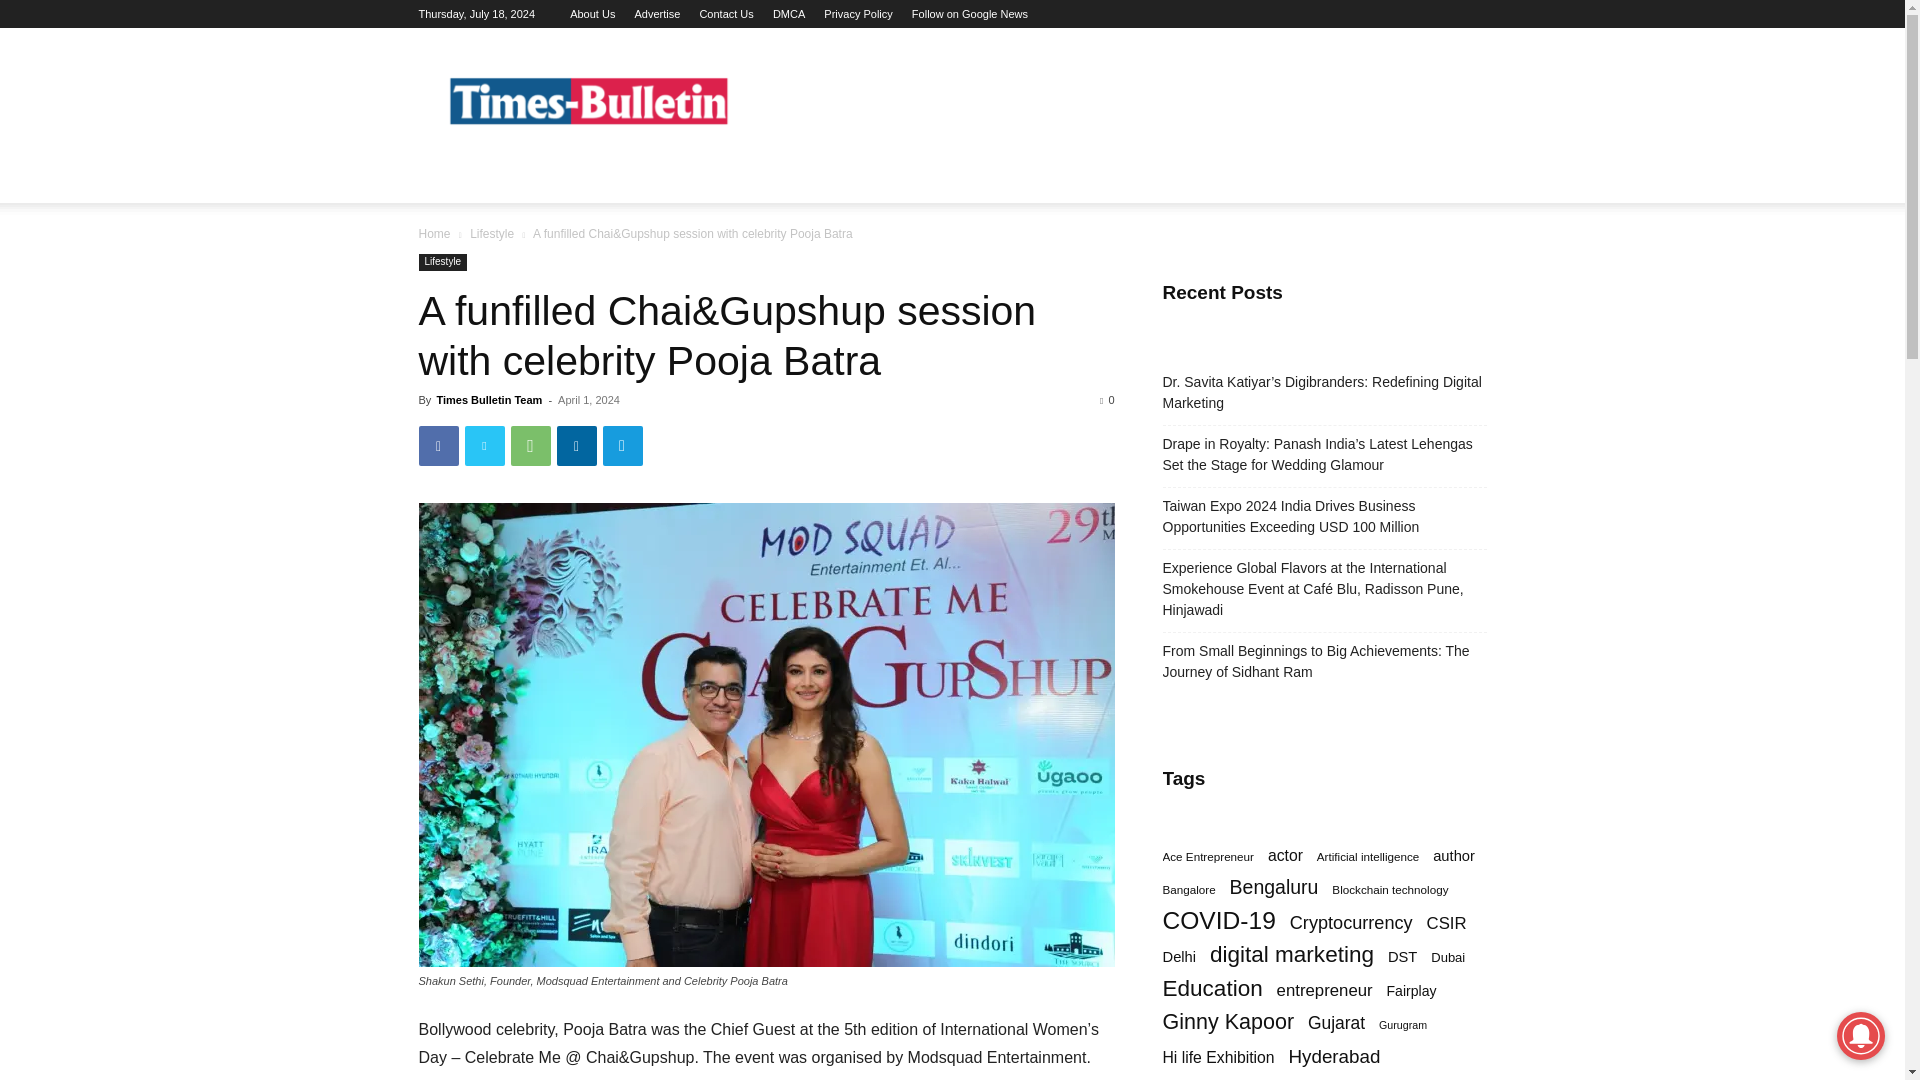 The width and height of the screenshot is (1920, 1080). What do you see at coordinates (858, 14) in the screenshot?
I see `Privacy Policy` at bounding box center [858, 14].